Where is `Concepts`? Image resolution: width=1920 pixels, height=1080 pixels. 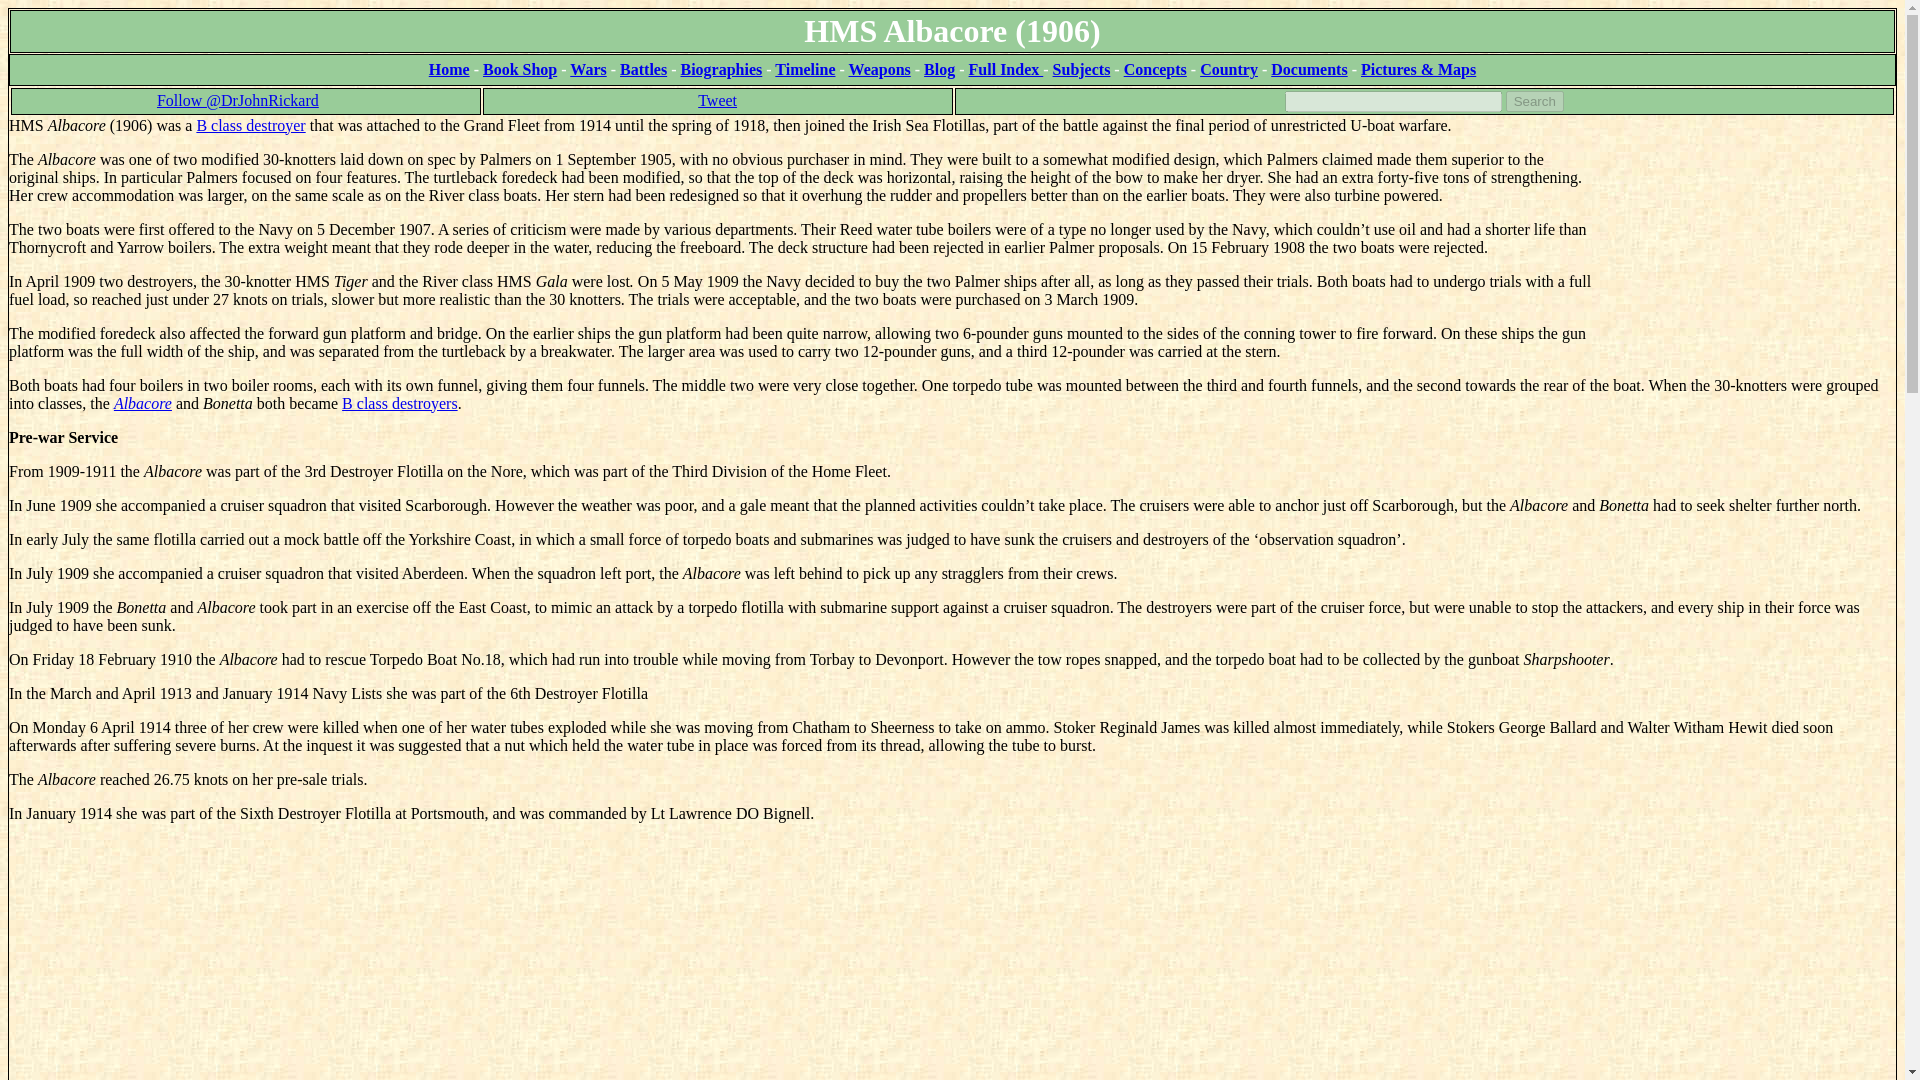 Concepts is located at coordinates (1154, 68).